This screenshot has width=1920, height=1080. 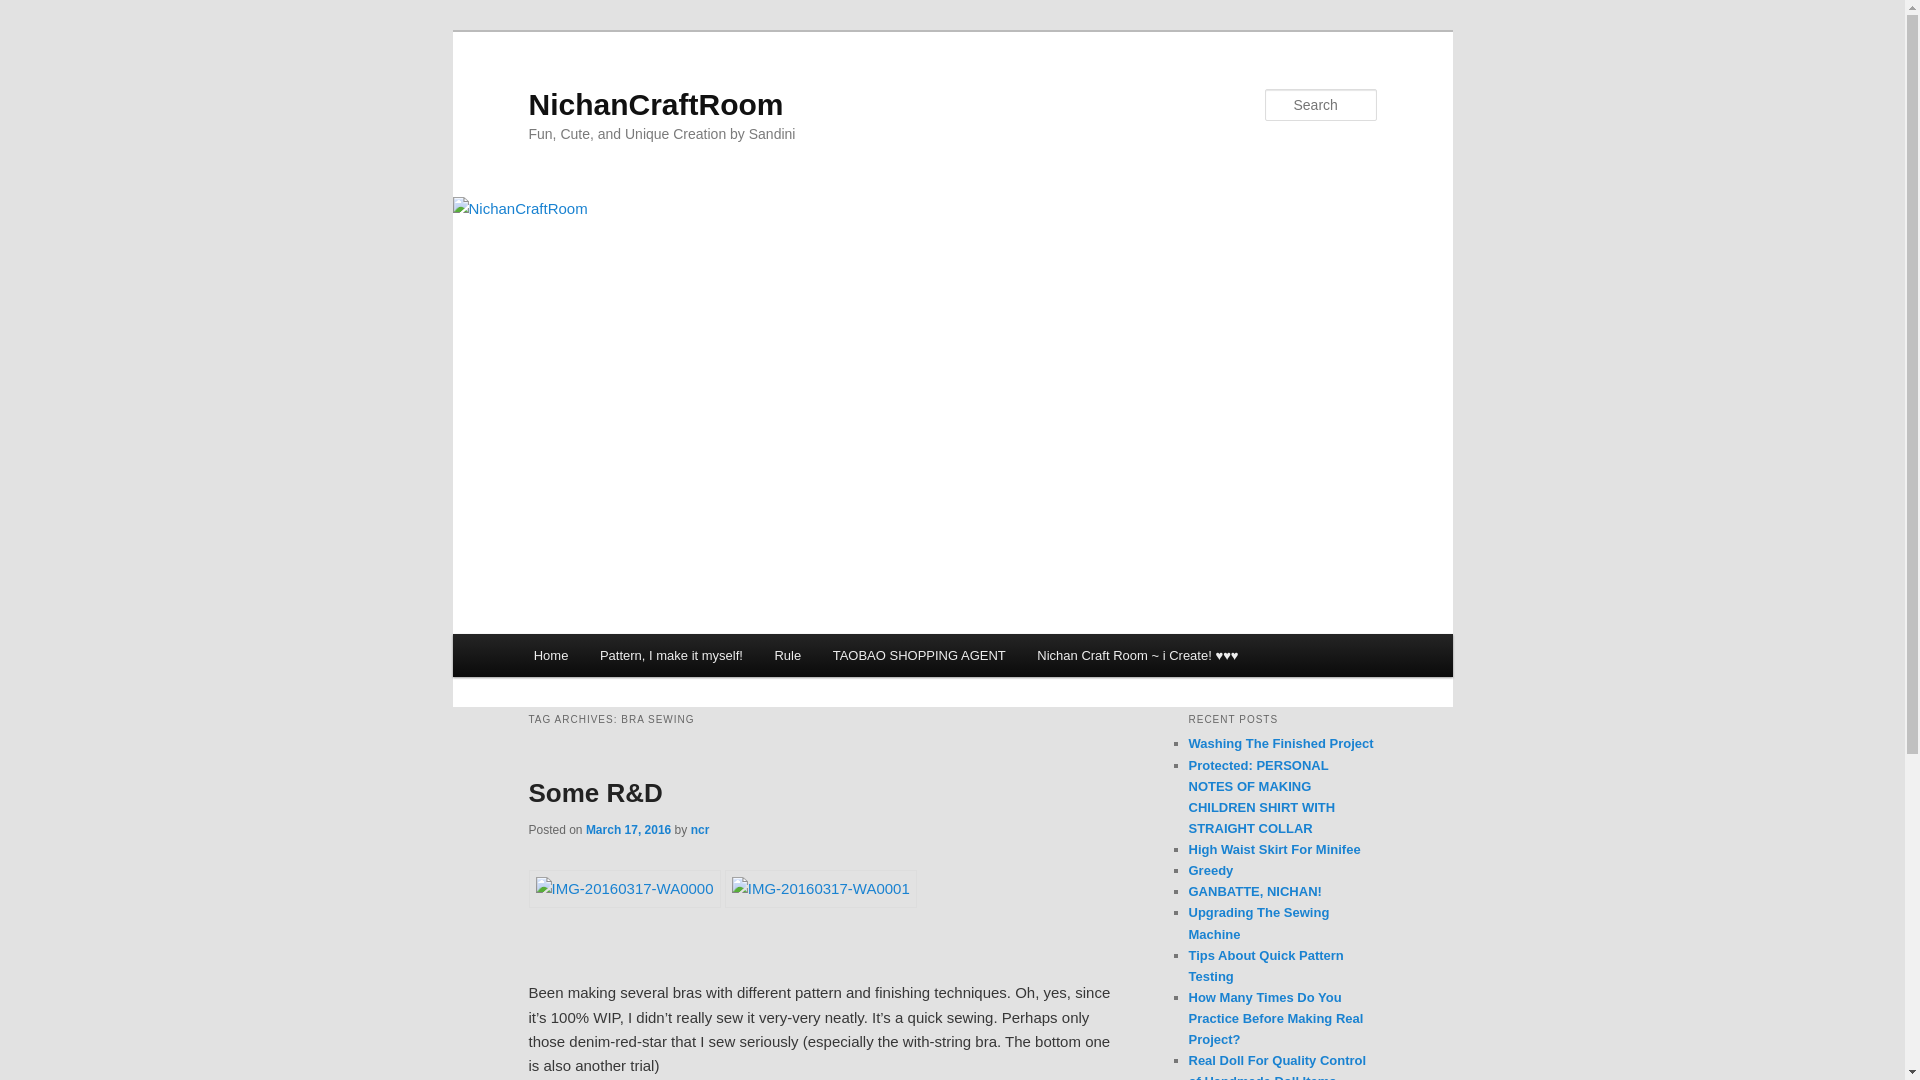 What do you see at coordinates (788, 655) in the screenshot?
I see `Rule` at bounding box center [788, 655].